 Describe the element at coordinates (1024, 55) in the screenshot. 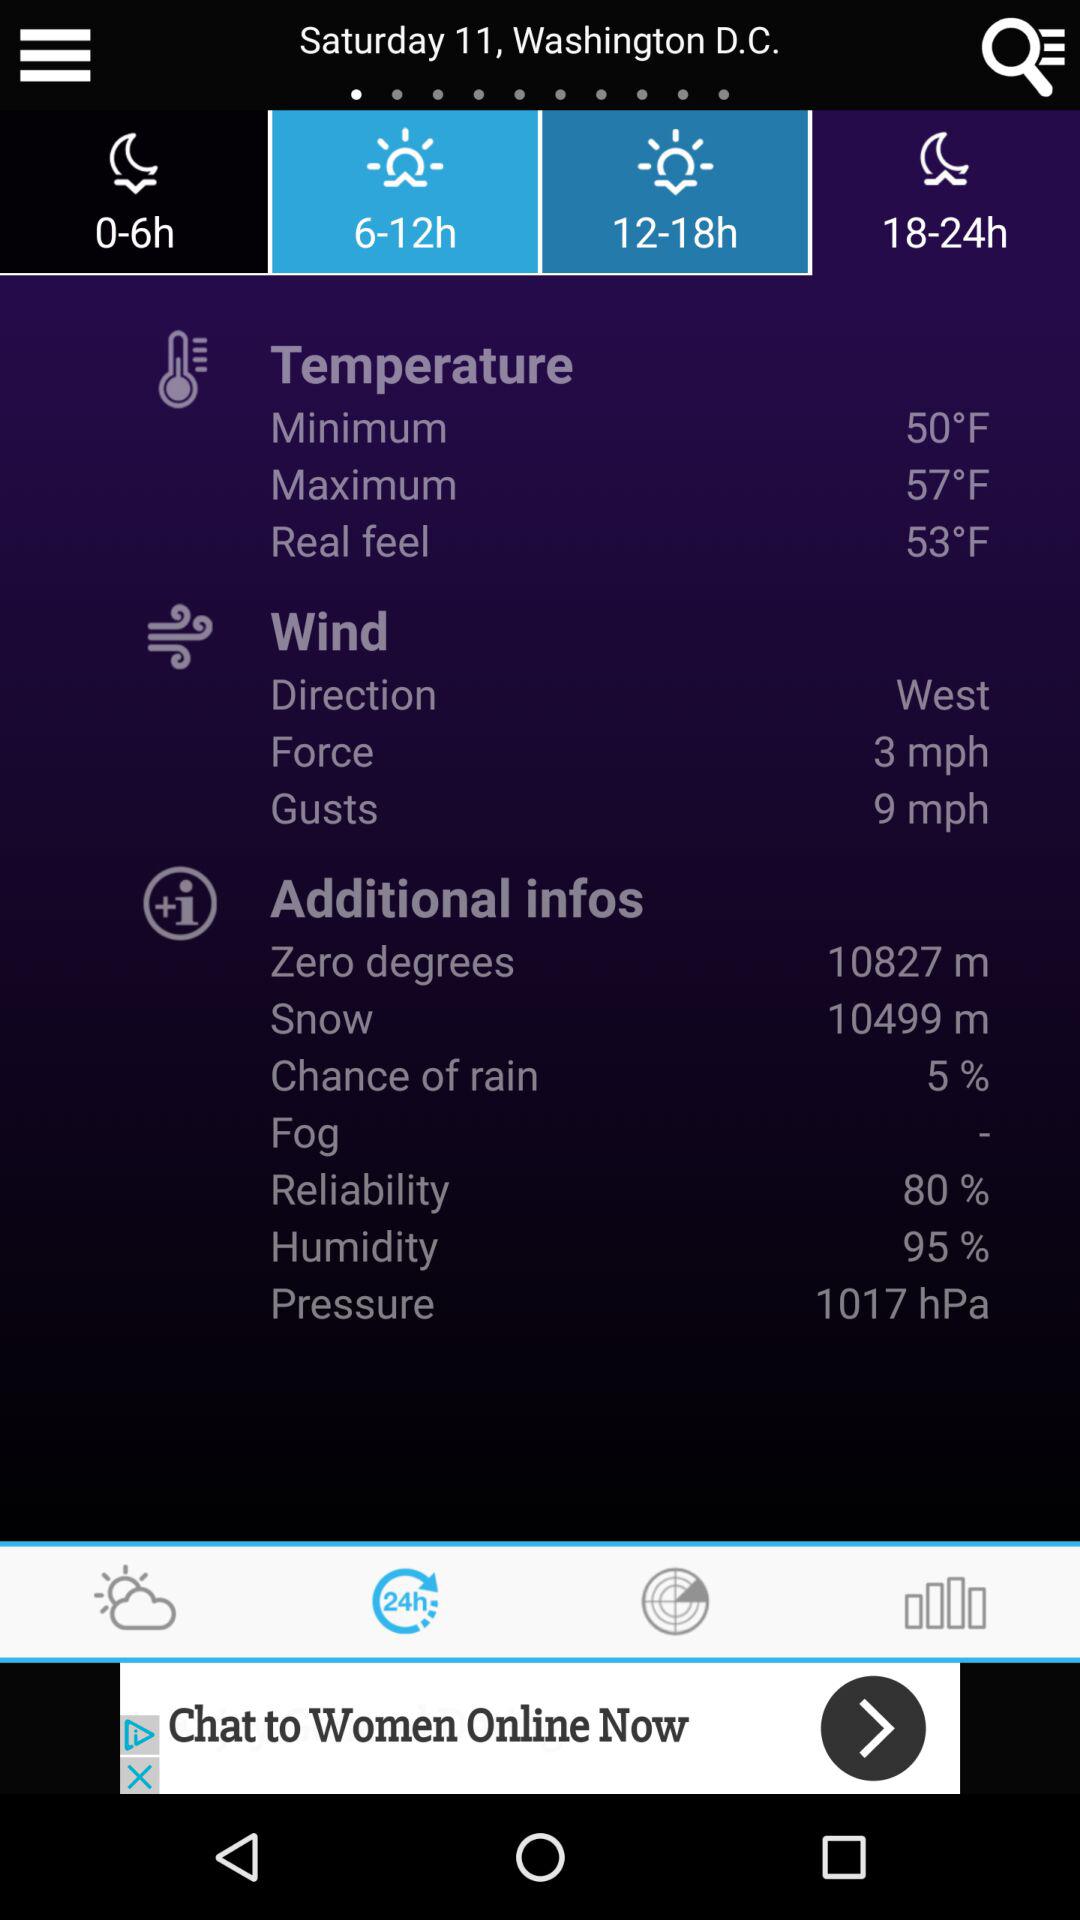

I see `to search bar` at that location.